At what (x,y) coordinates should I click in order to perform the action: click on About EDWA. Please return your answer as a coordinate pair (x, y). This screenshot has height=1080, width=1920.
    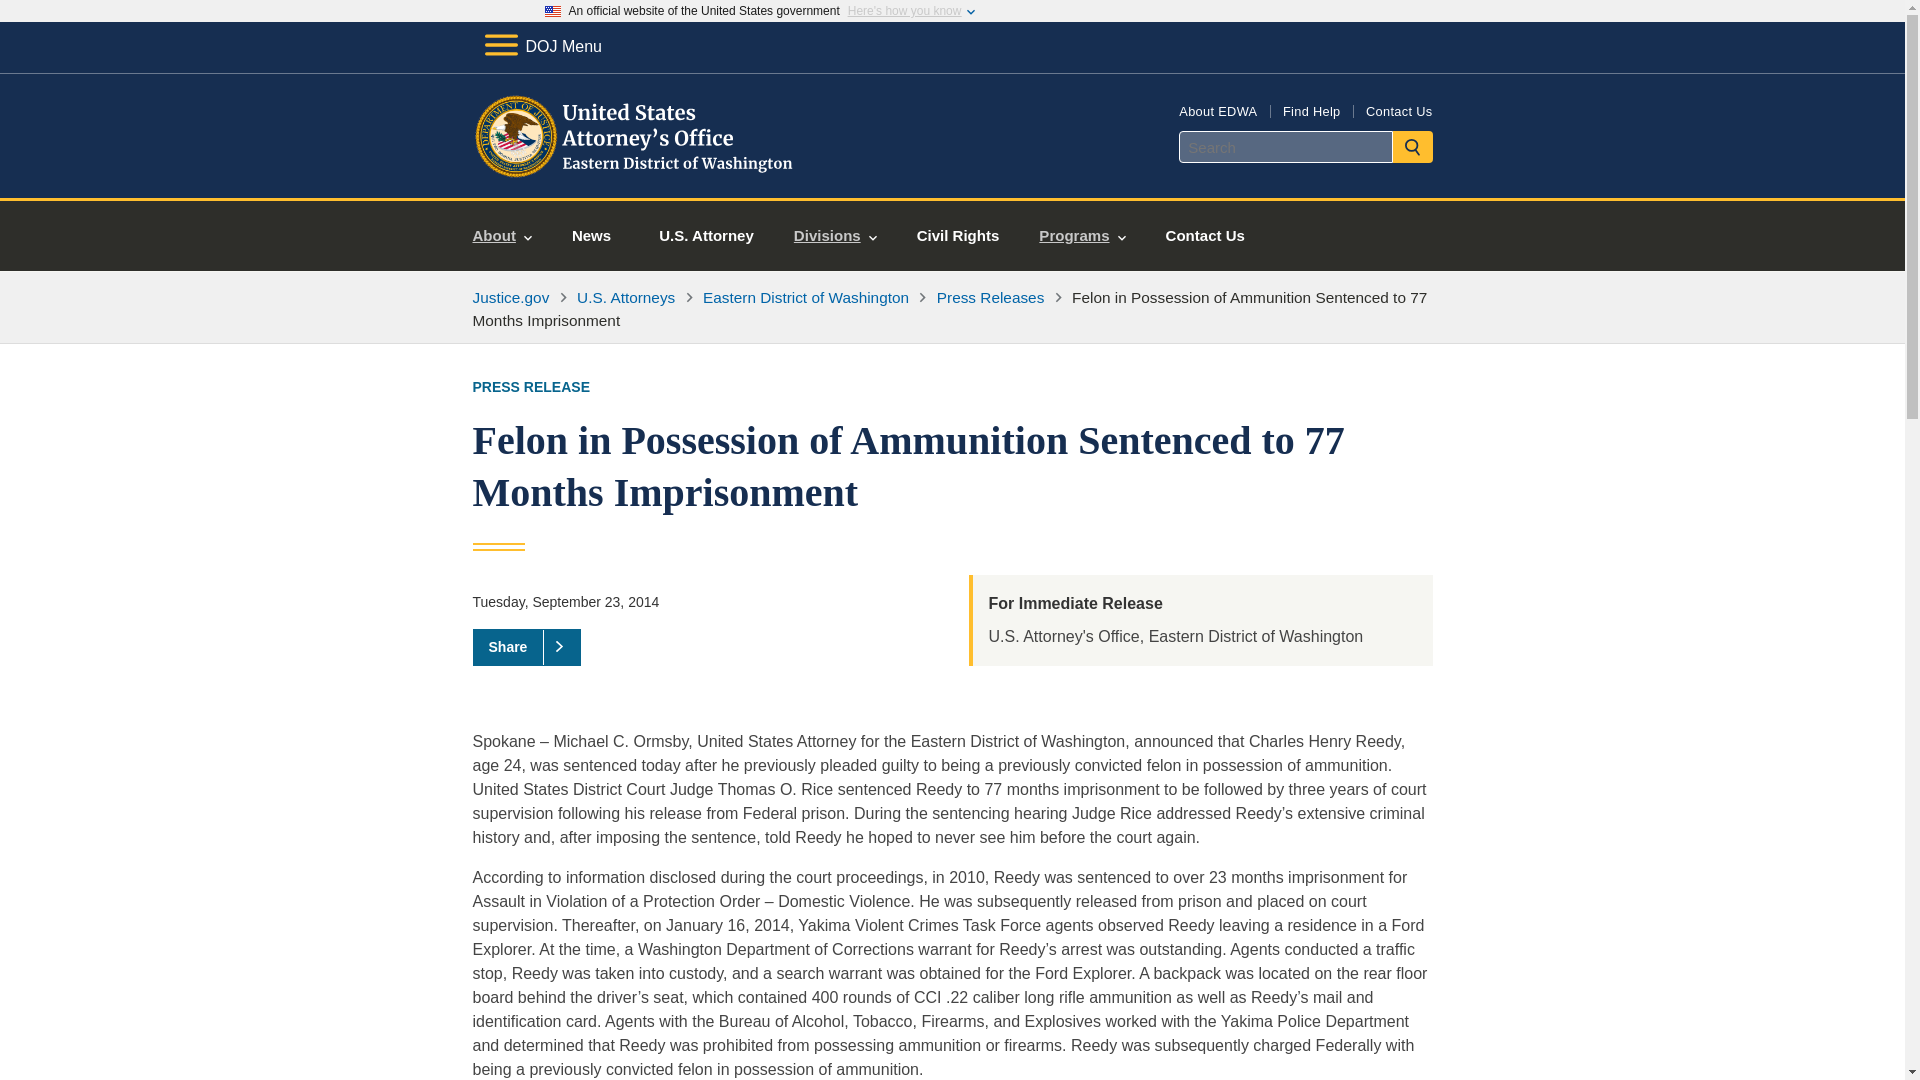
    Looking at the image, I should click on (1218, 110).